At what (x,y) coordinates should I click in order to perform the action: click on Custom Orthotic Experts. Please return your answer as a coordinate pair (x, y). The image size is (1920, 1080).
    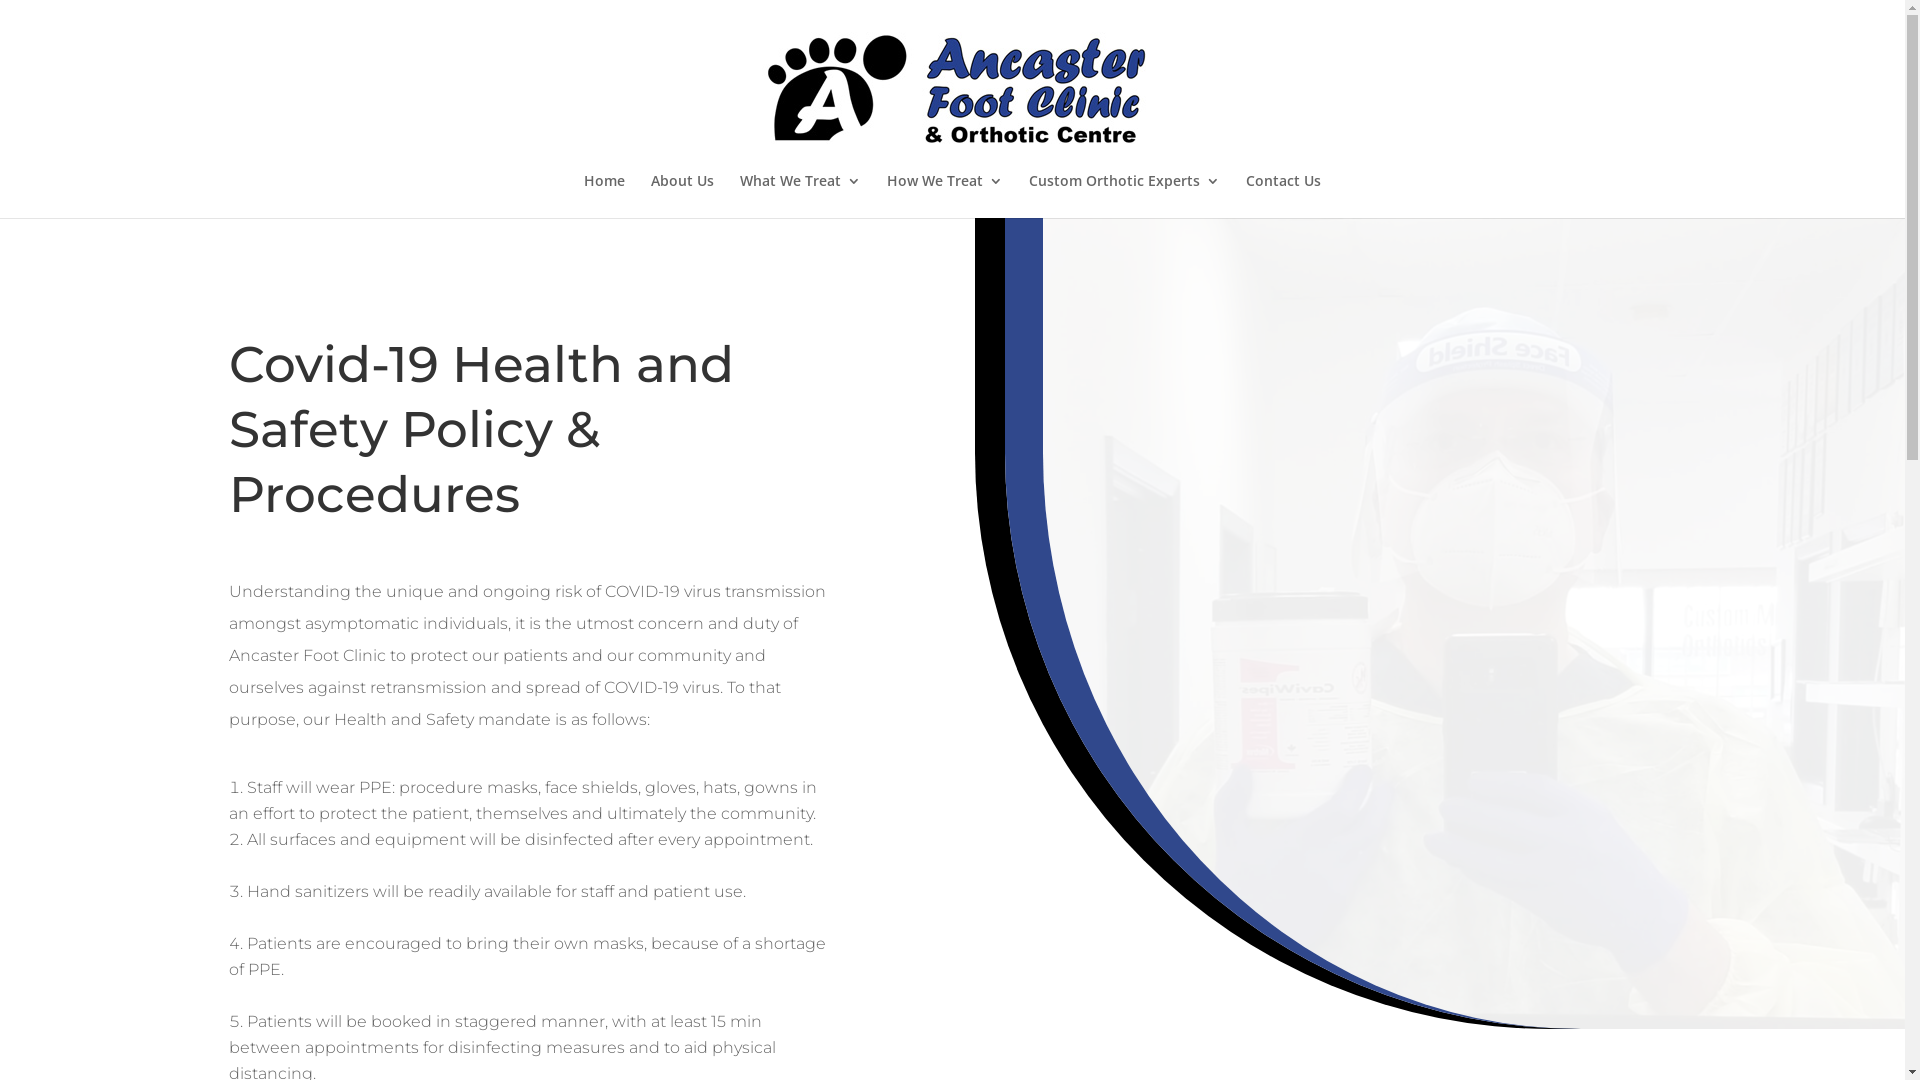
    Looking at the image, I should click on (1124, 196).